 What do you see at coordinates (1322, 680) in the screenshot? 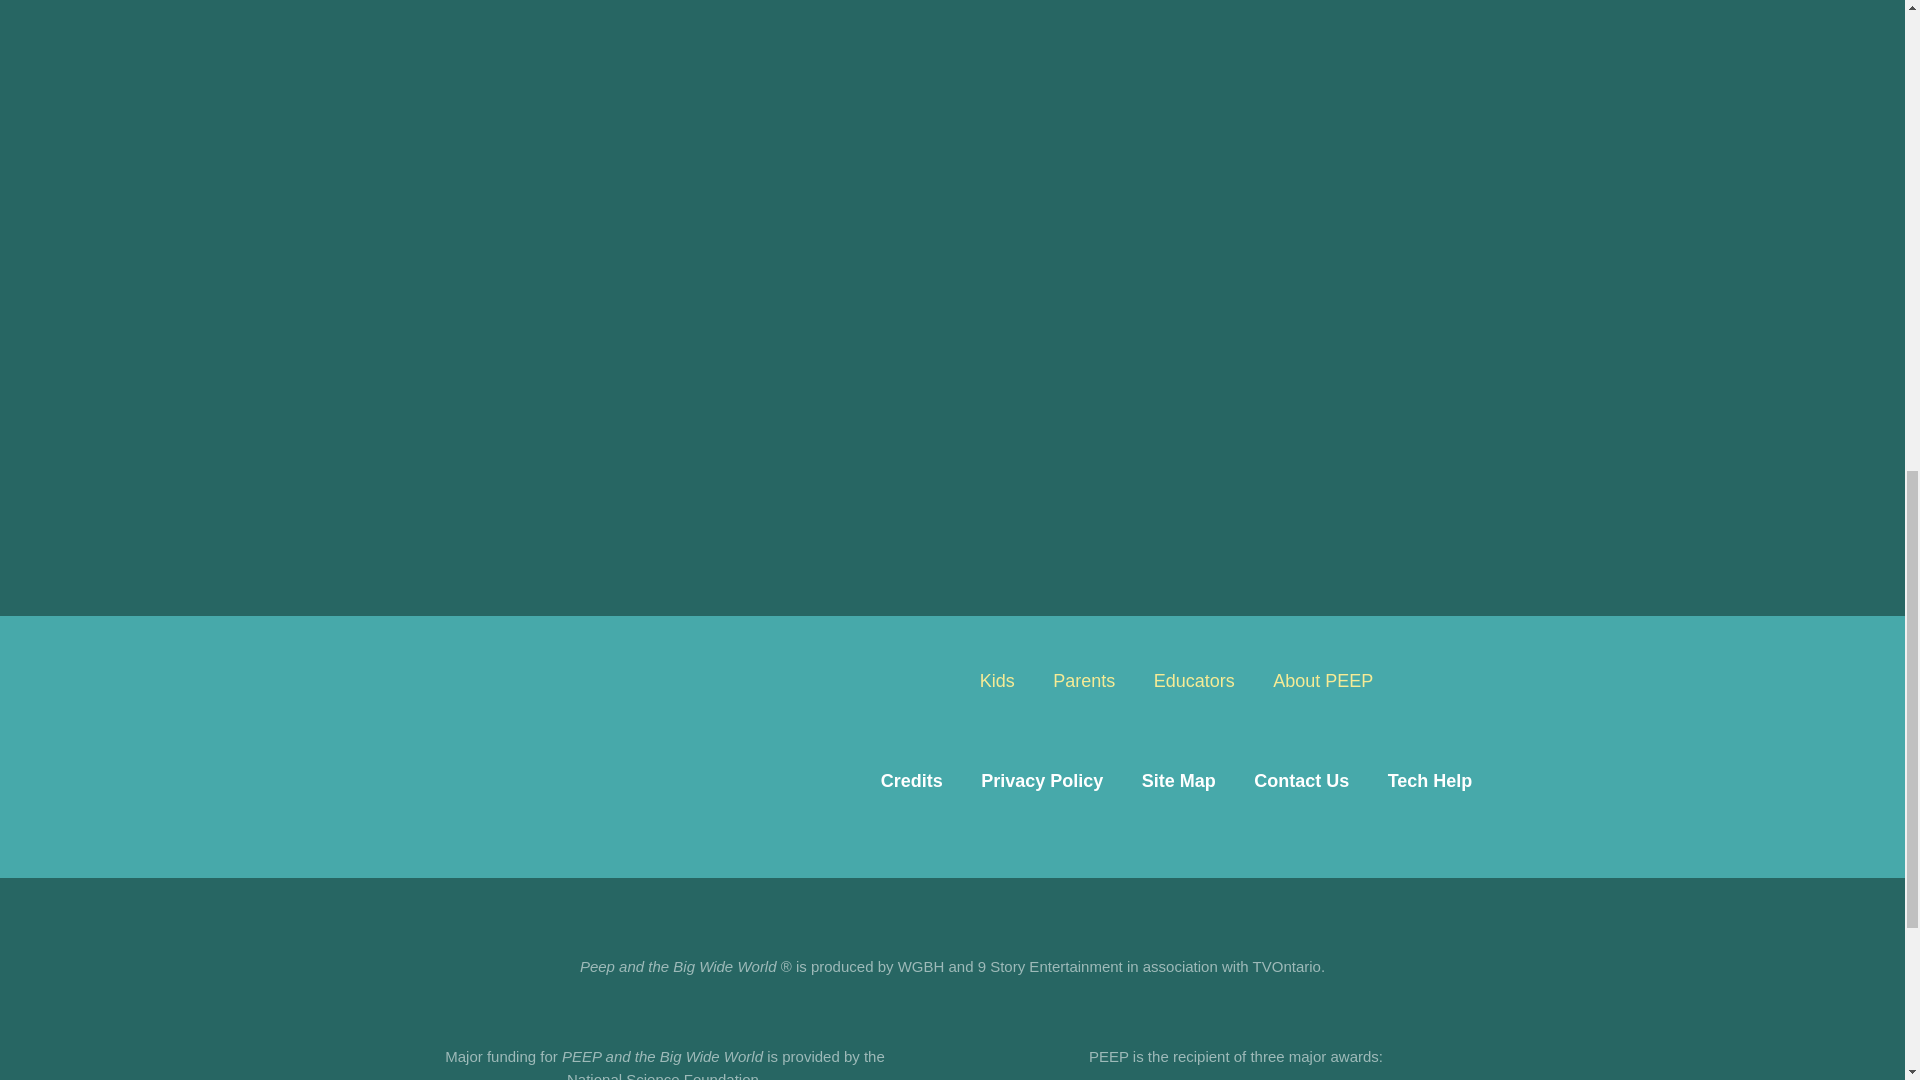
I see `About PEEP` at bounding box center [1322, 680].